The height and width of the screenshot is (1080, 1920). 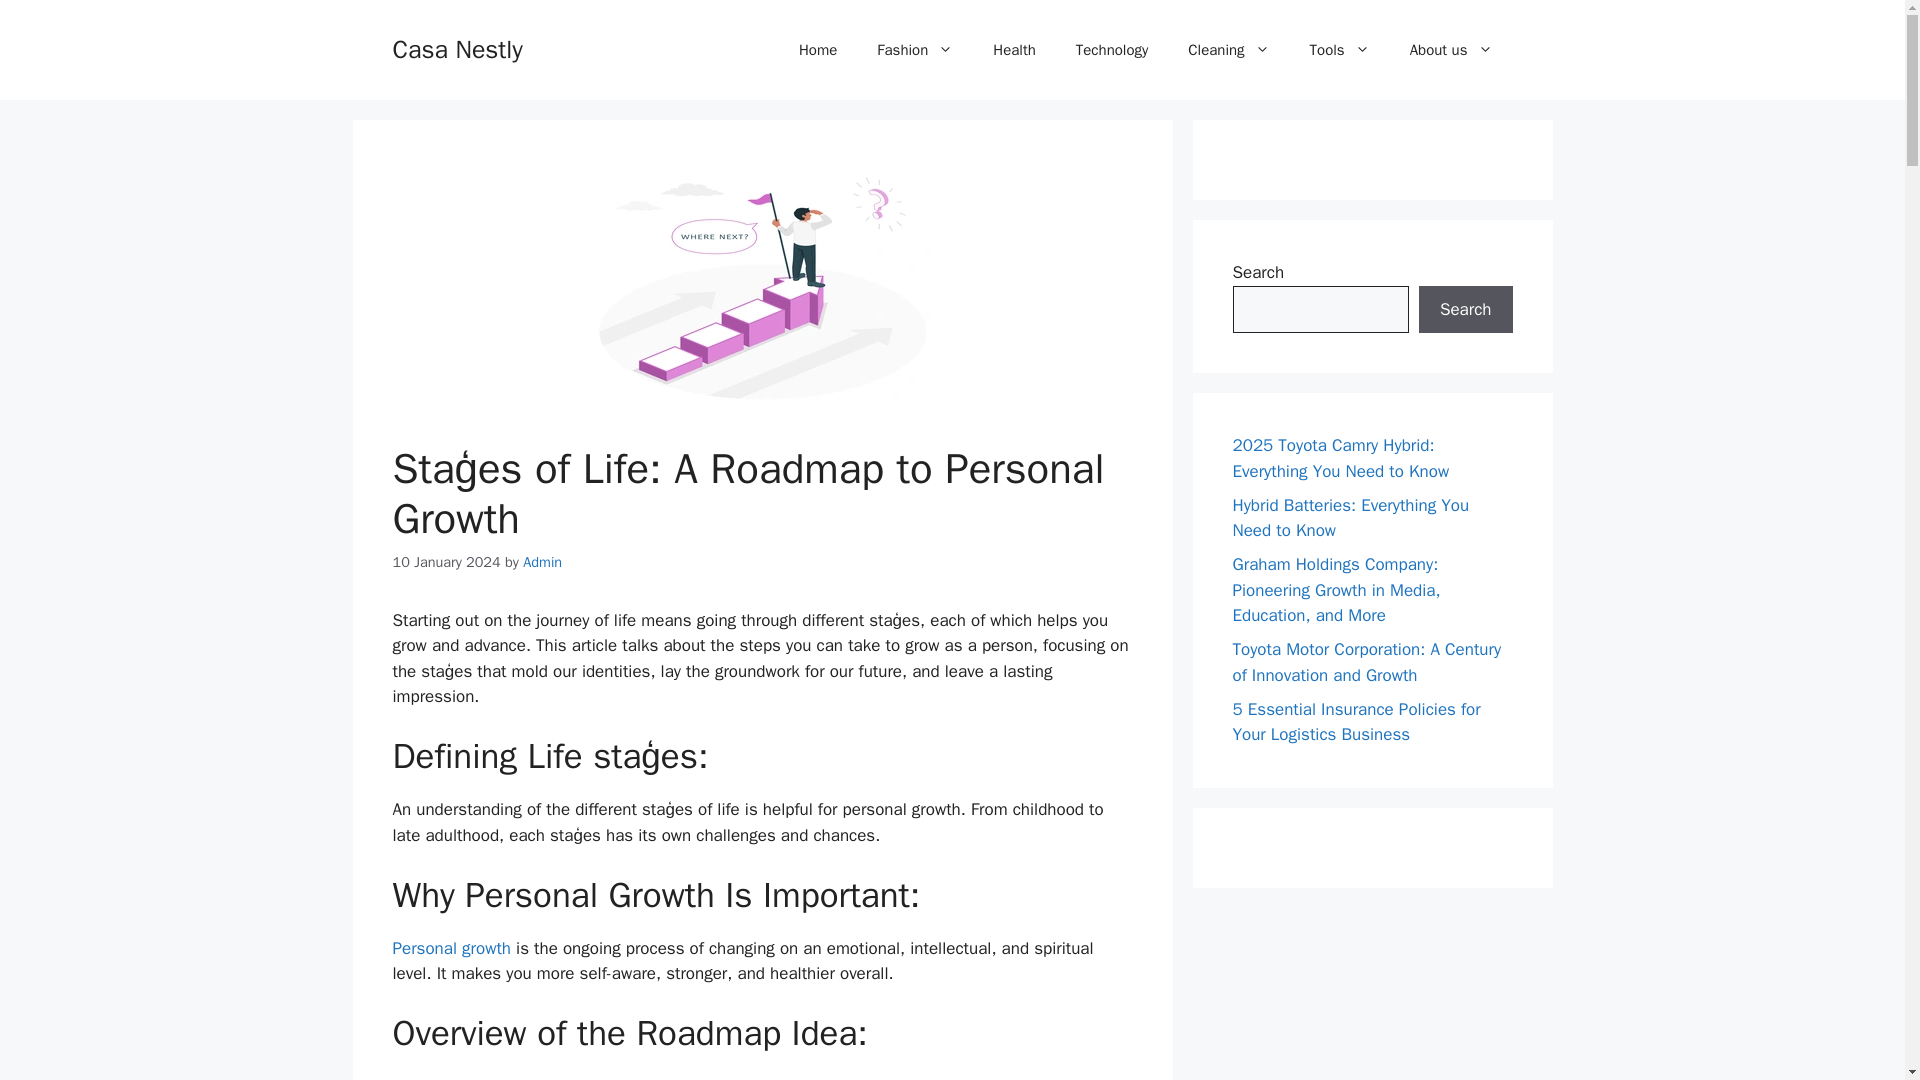 What do you see at coordinates (1112, 50) in the screenshot?
I see `Technology` at bounding box center [1112, 50].